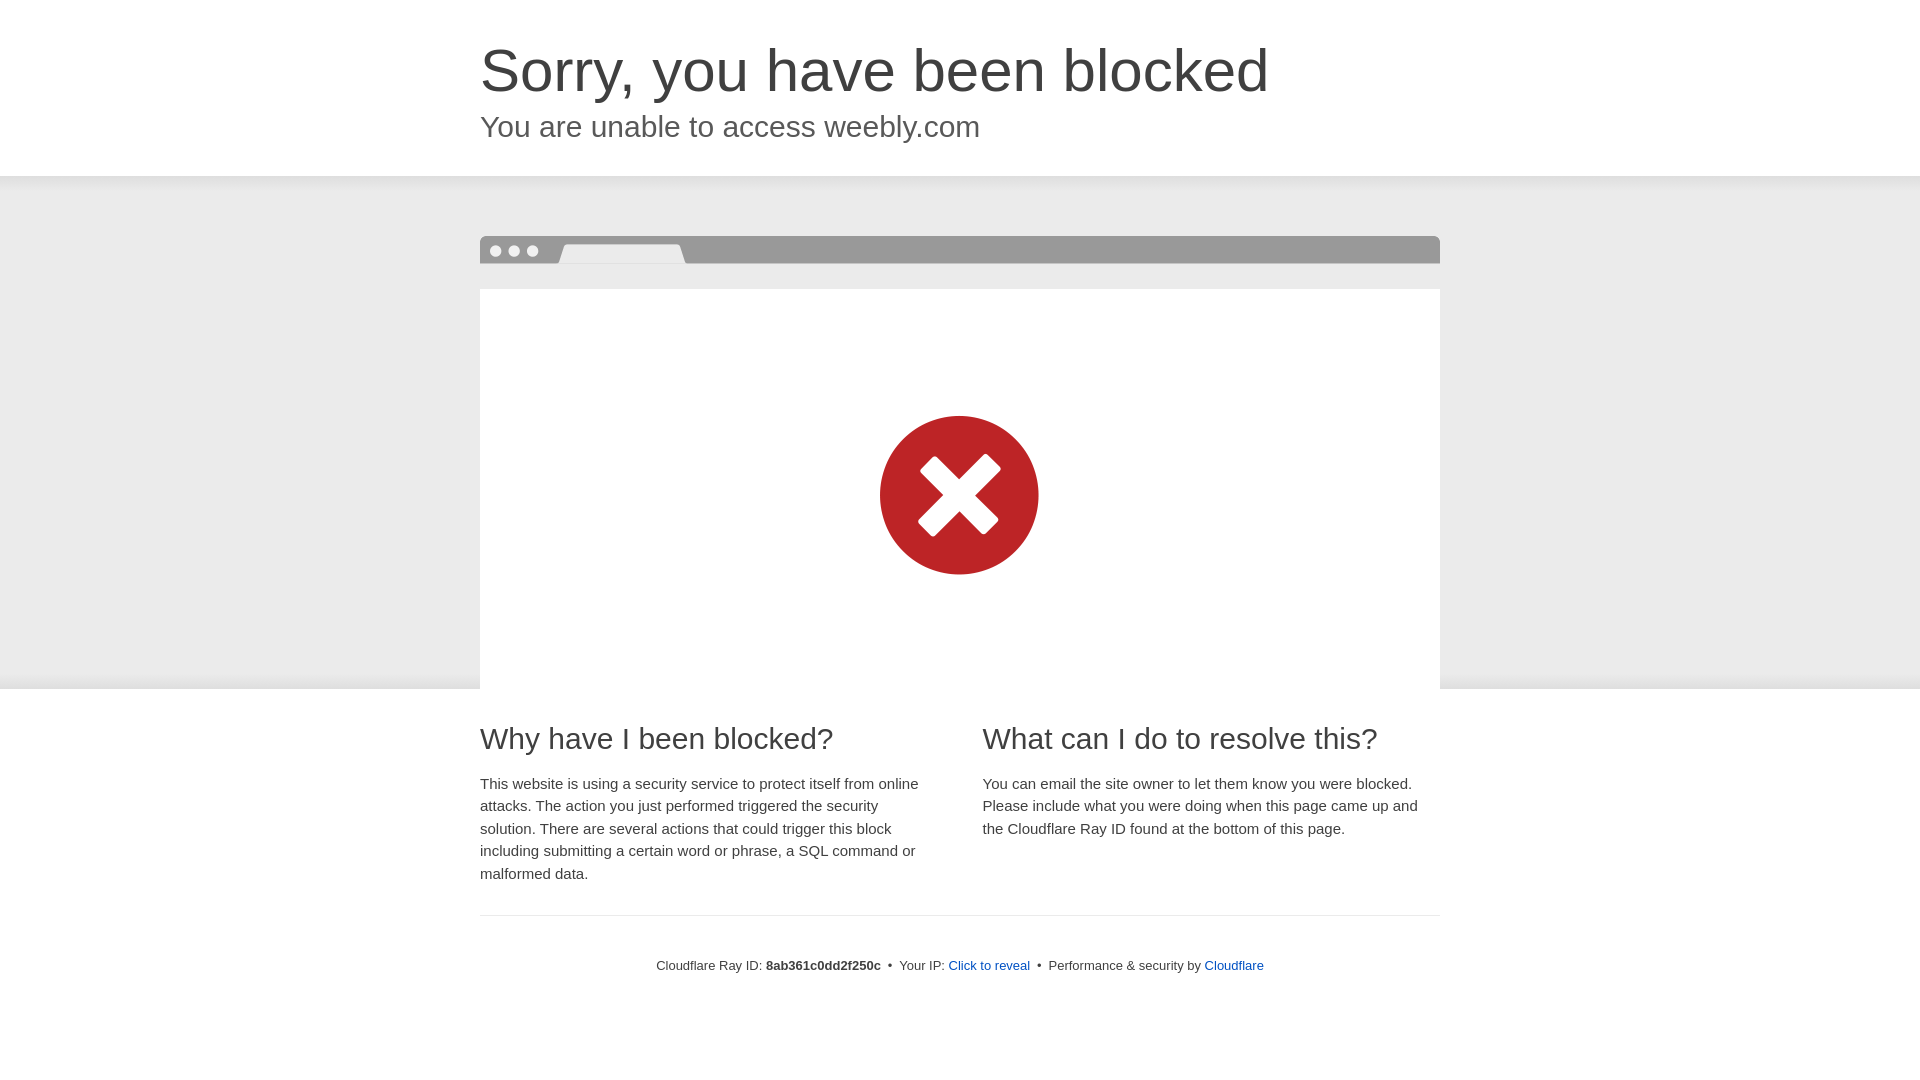 The width and height of the screenshot is (1920, 1080). What do you see at coordinates (1234, 965) in the screenshot?
I see `Cloudflare` at bounding box center [1234, 965].